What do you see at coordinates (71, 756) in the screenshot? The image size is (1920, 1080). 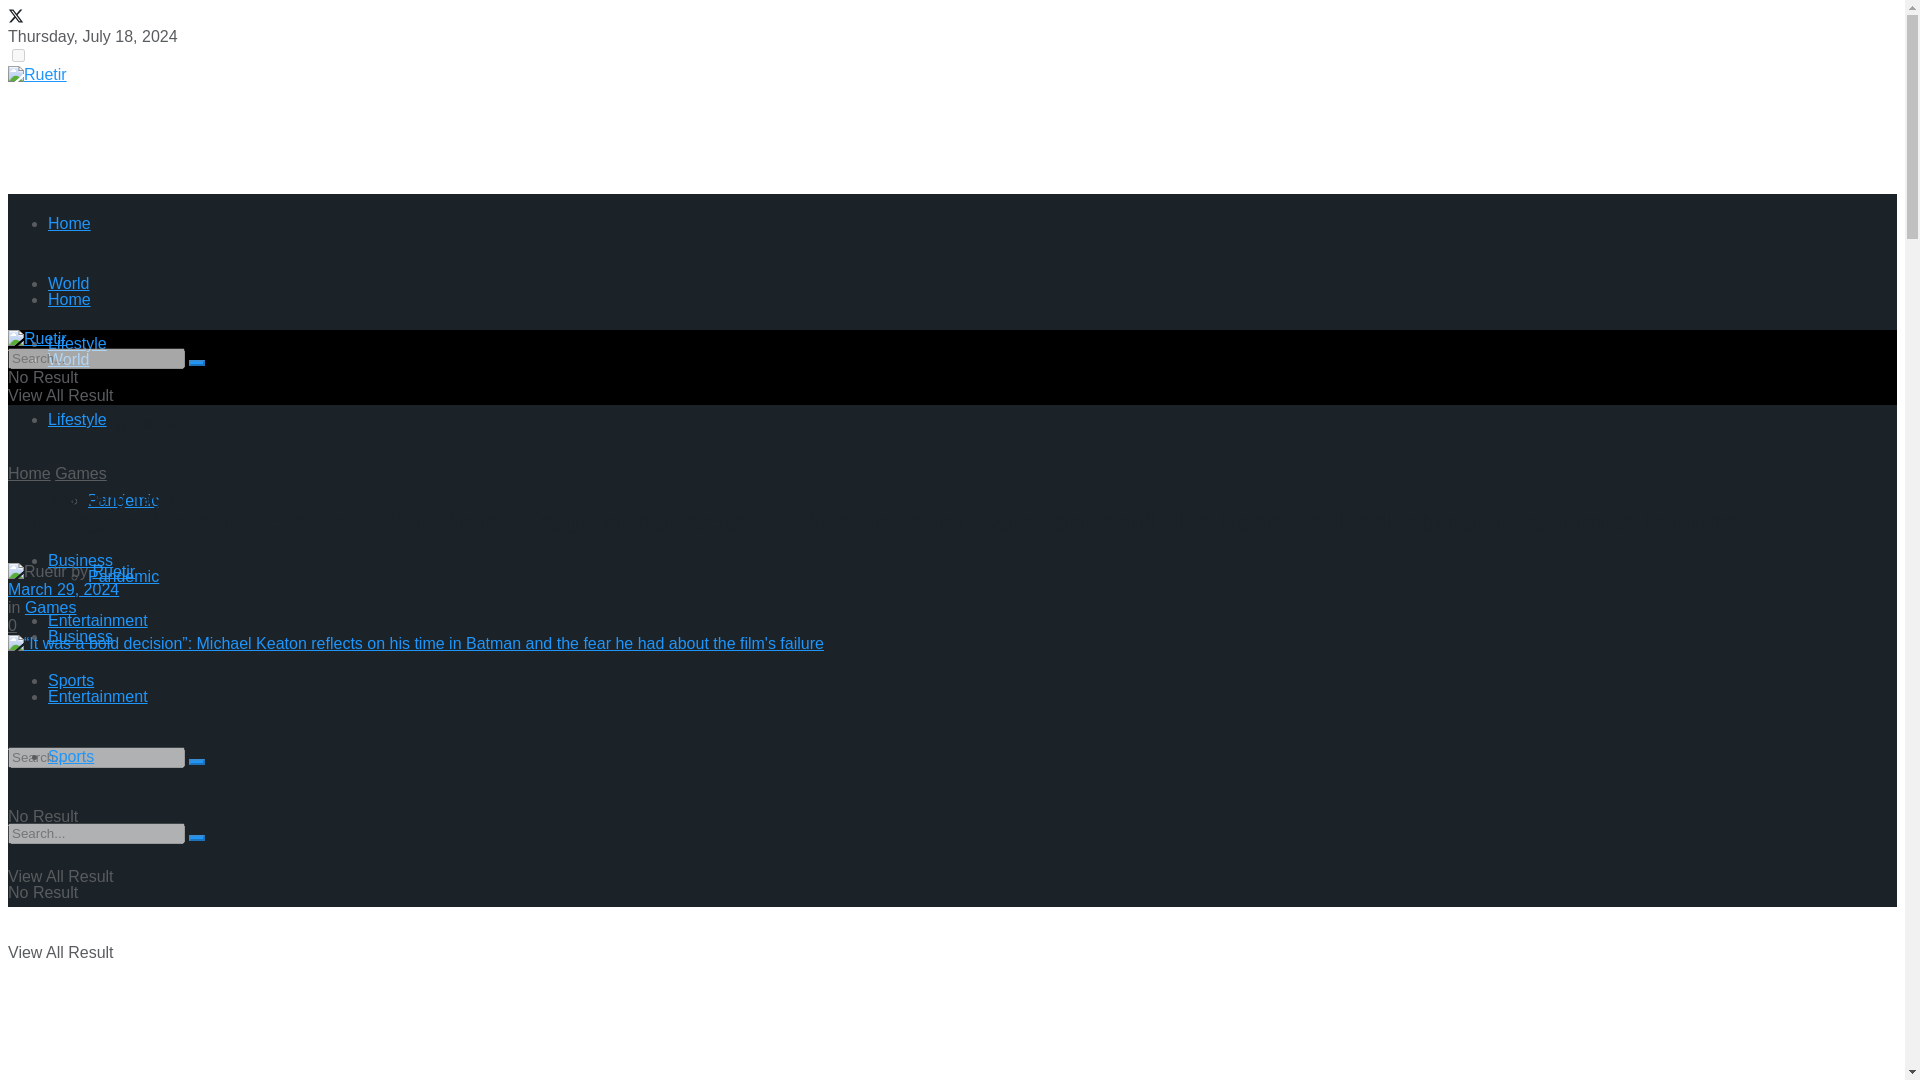 I see `Sports` at bounding box center [71, 756].